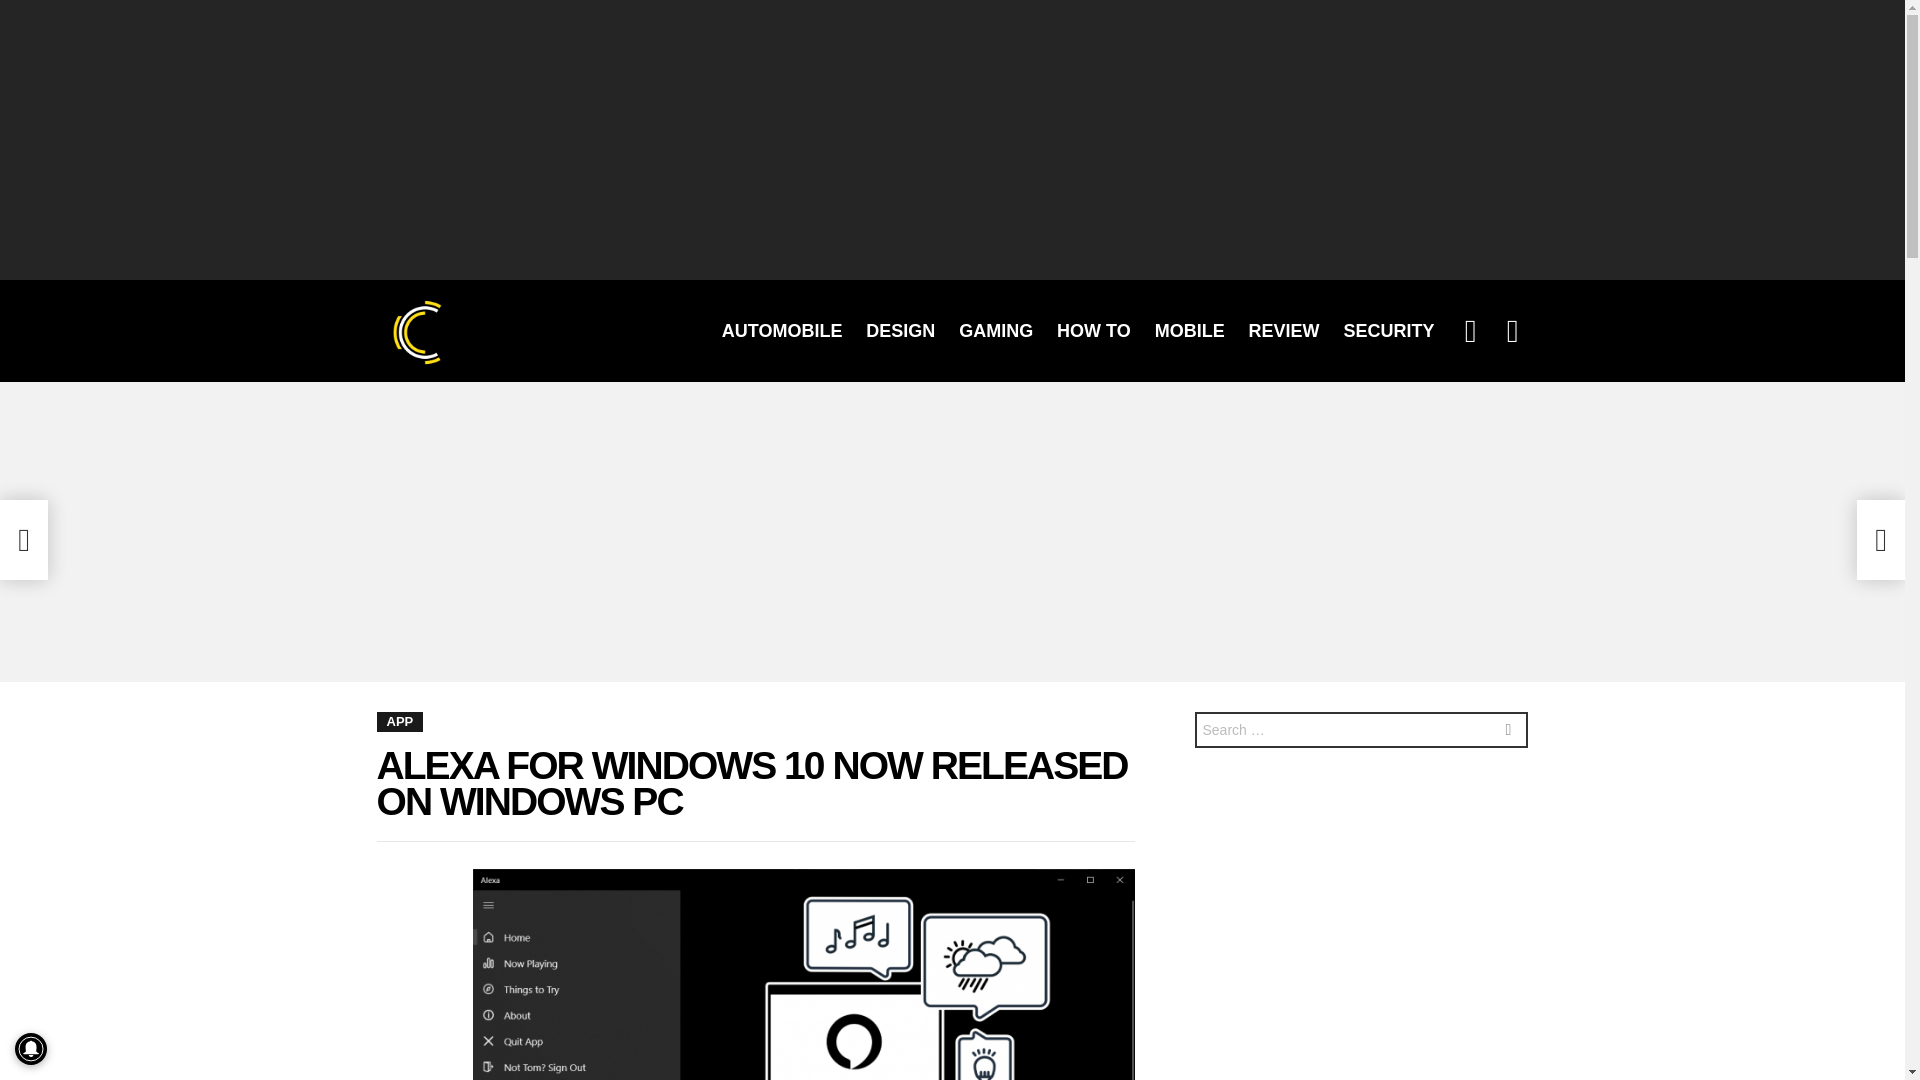 The height and width of the screenshot is (1080, 1920). Describe the element at coordinates (1093, 330) in the screenshot. I see `HOW TO` at that location.